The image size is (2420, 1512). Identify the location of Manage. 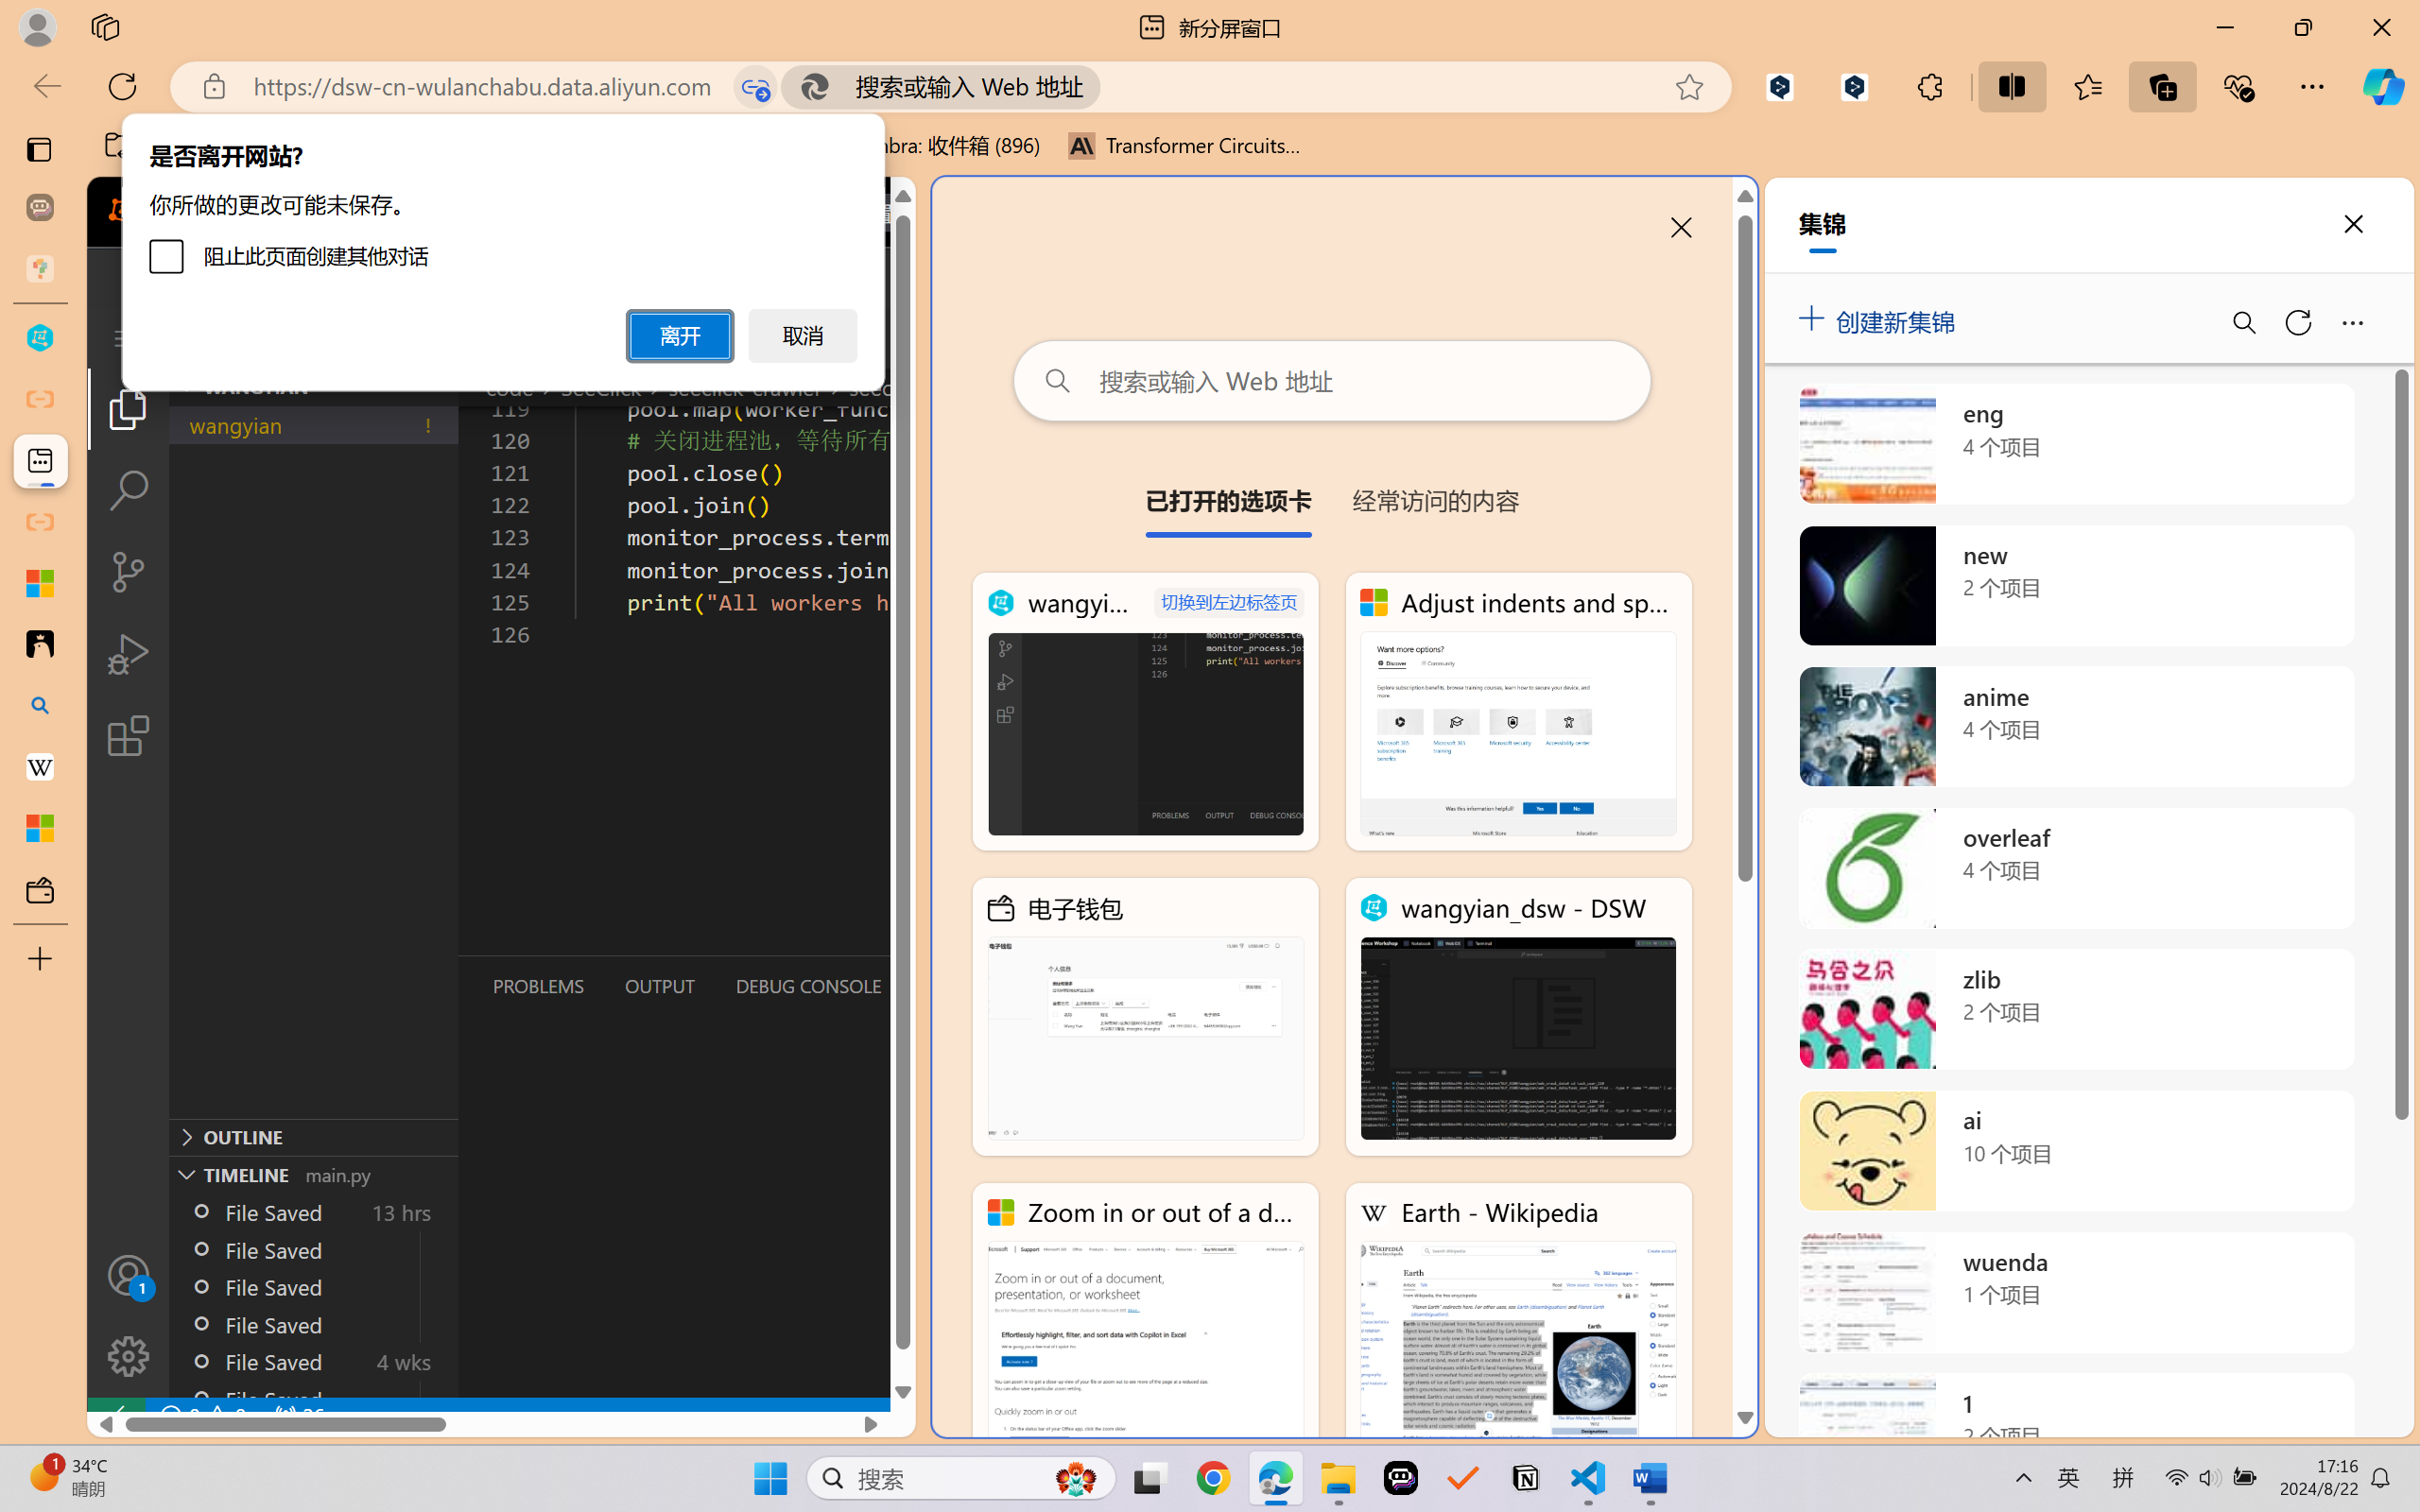
(129, 1356).